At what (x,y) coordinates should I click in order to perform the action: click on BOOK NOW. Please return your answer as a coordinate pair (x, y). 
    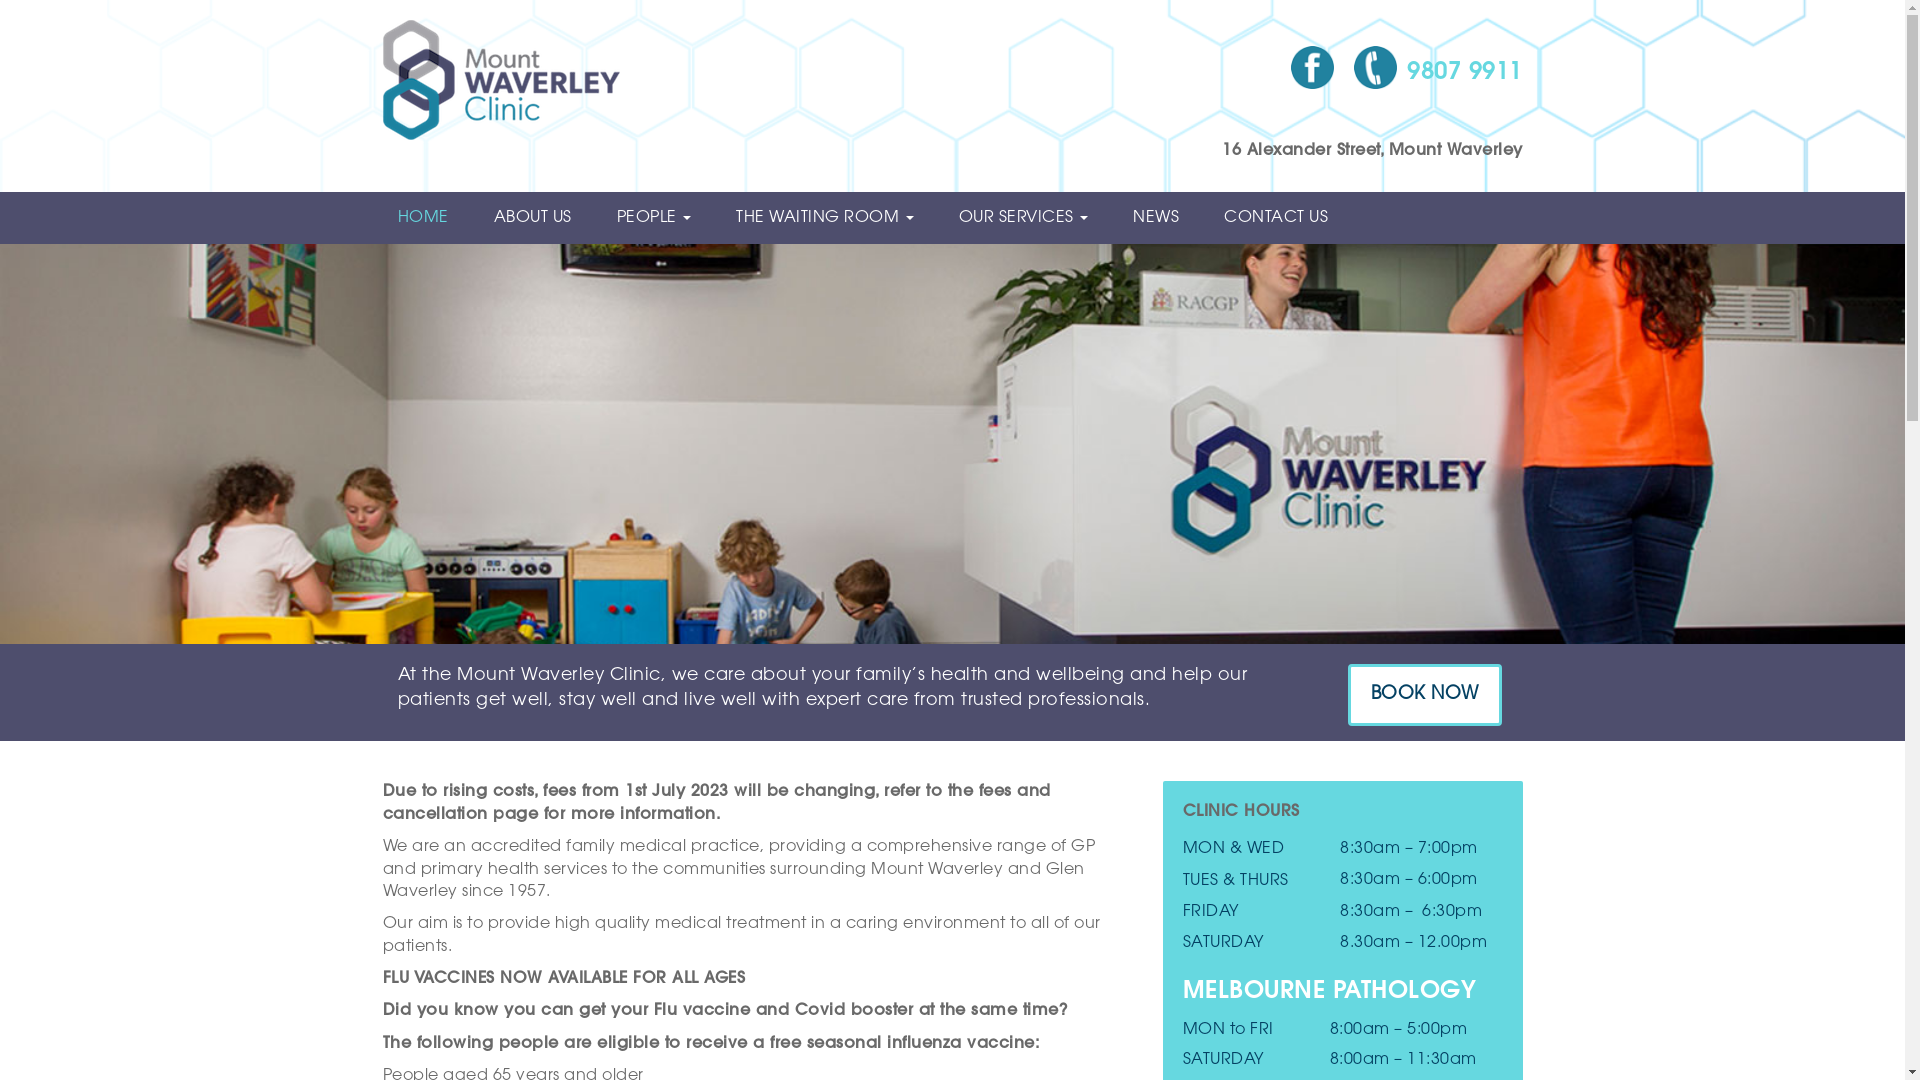
    Looking at the image, I should click on (1425, 695).